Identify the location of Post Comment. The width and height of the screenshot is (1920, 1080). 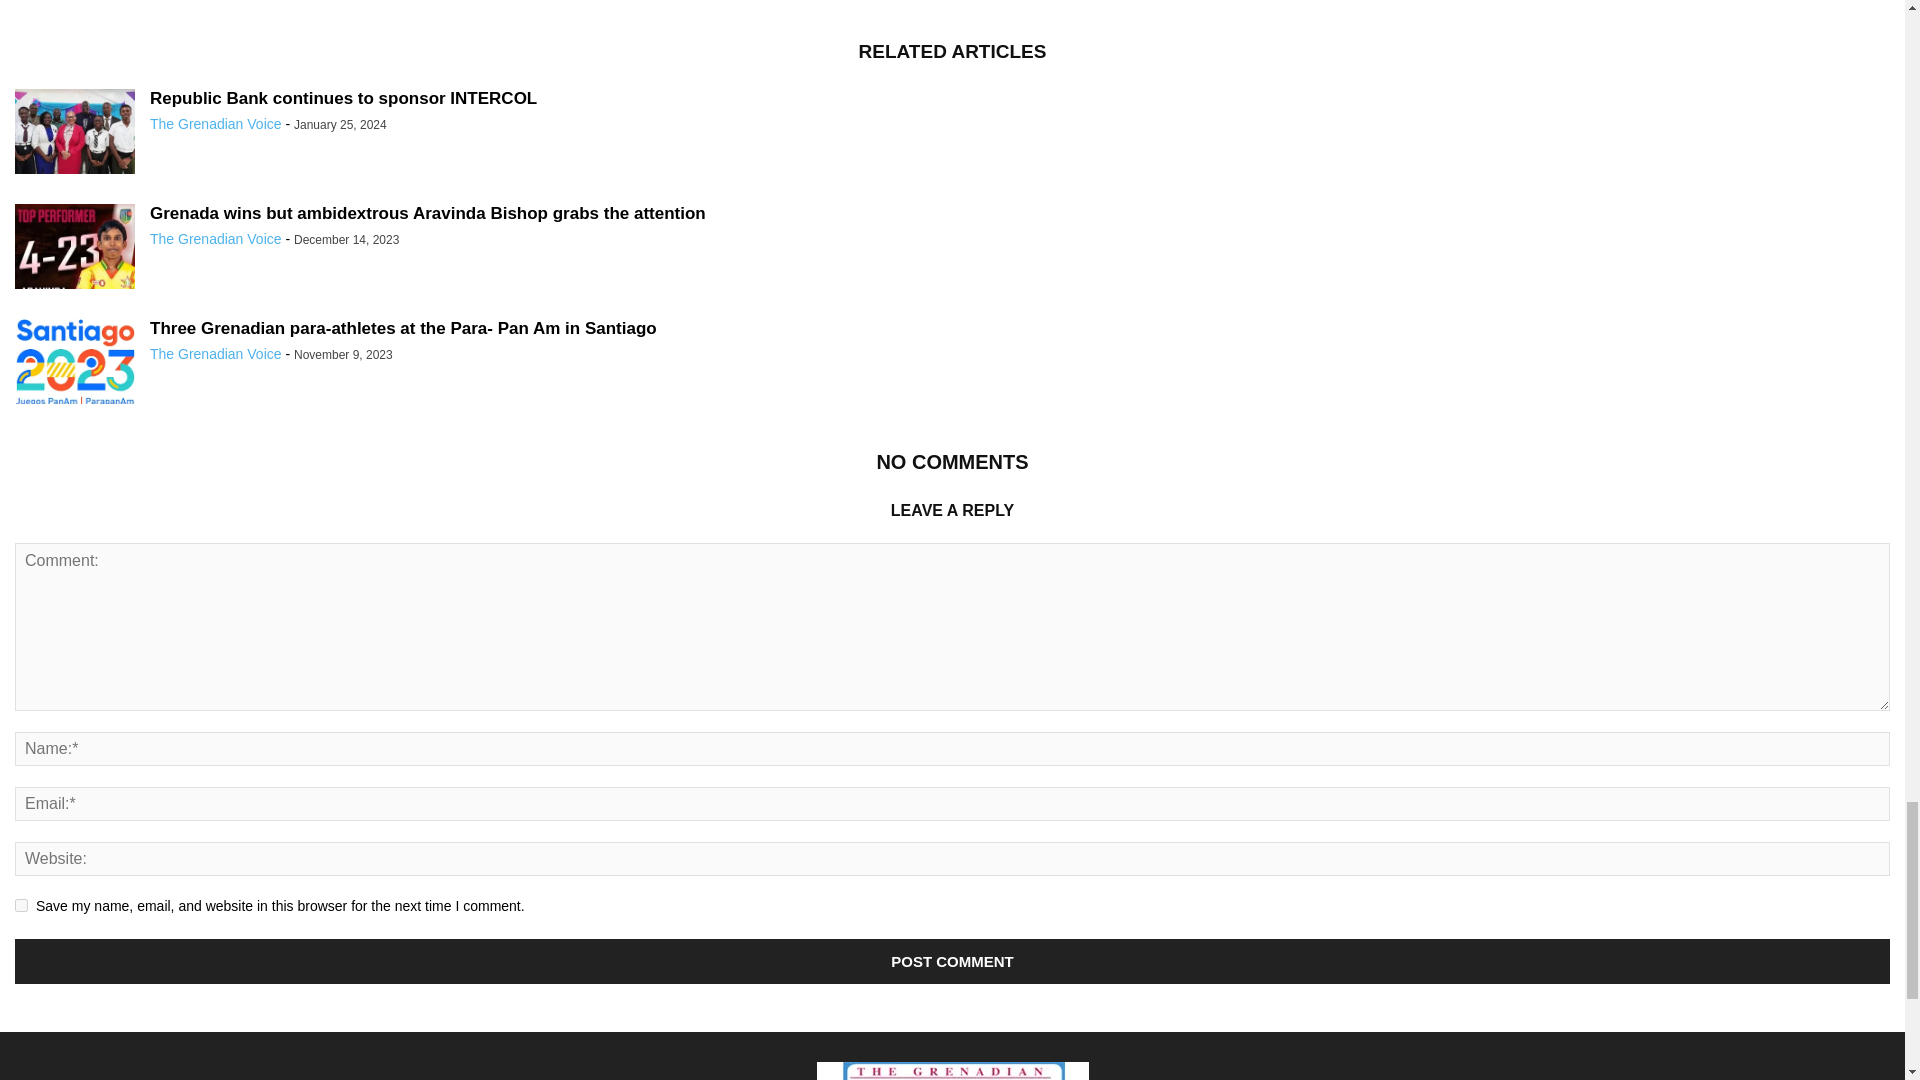
(952, 960).